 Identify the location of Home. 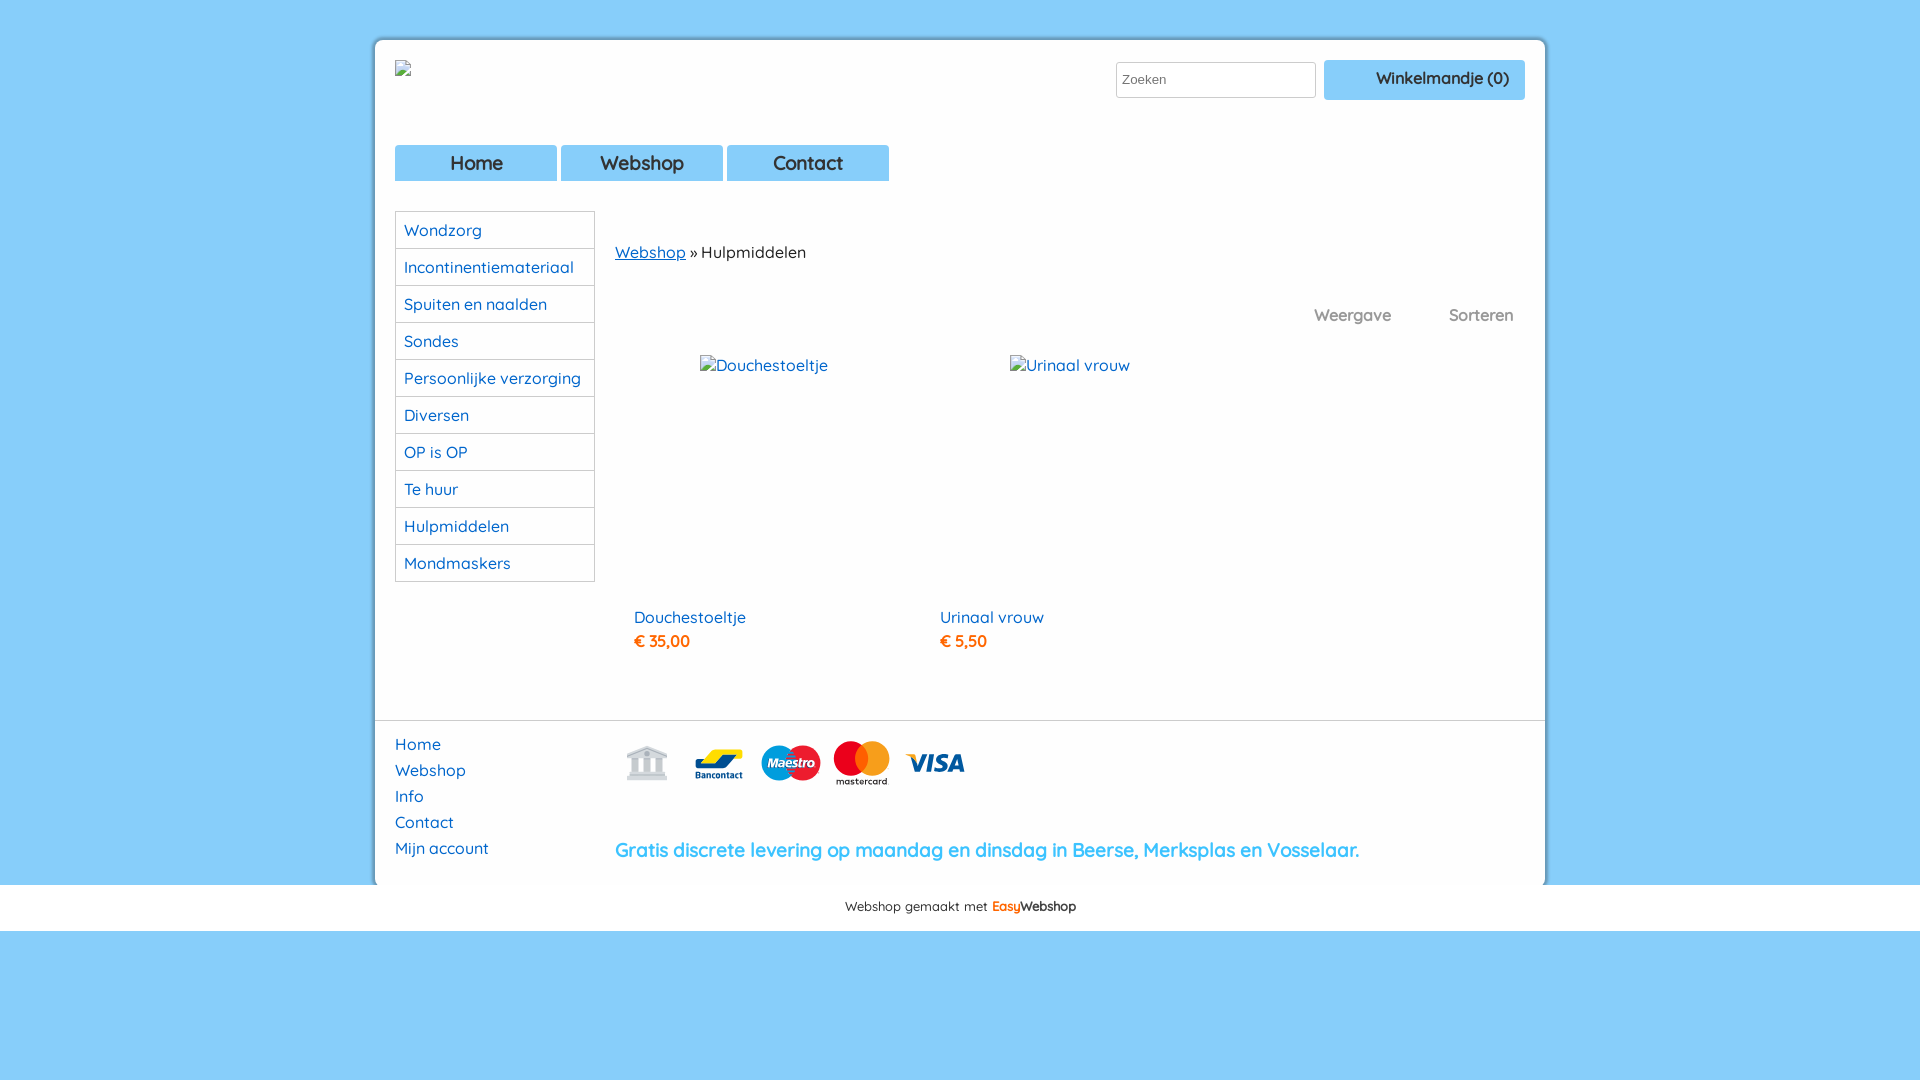
(418, 744).